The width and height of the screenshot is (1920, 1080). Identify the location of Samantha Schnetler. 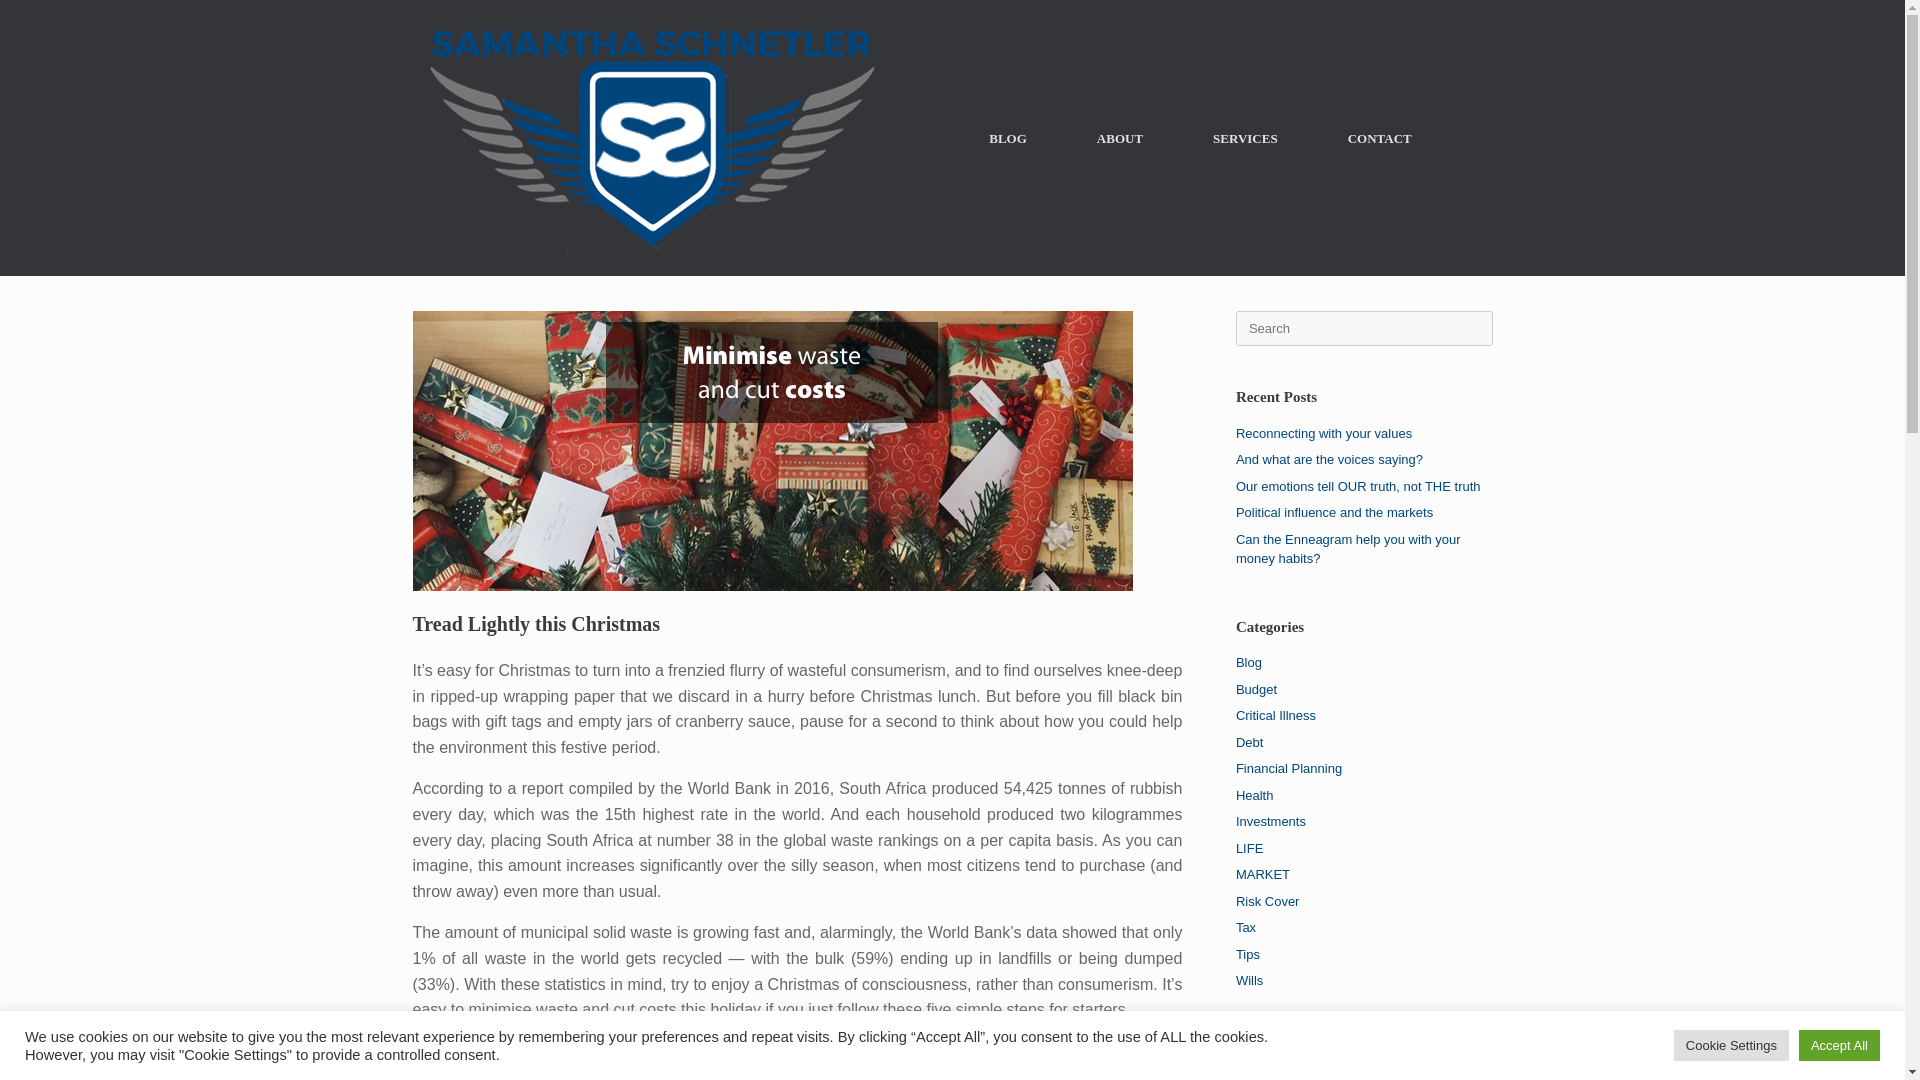
(652, 138).